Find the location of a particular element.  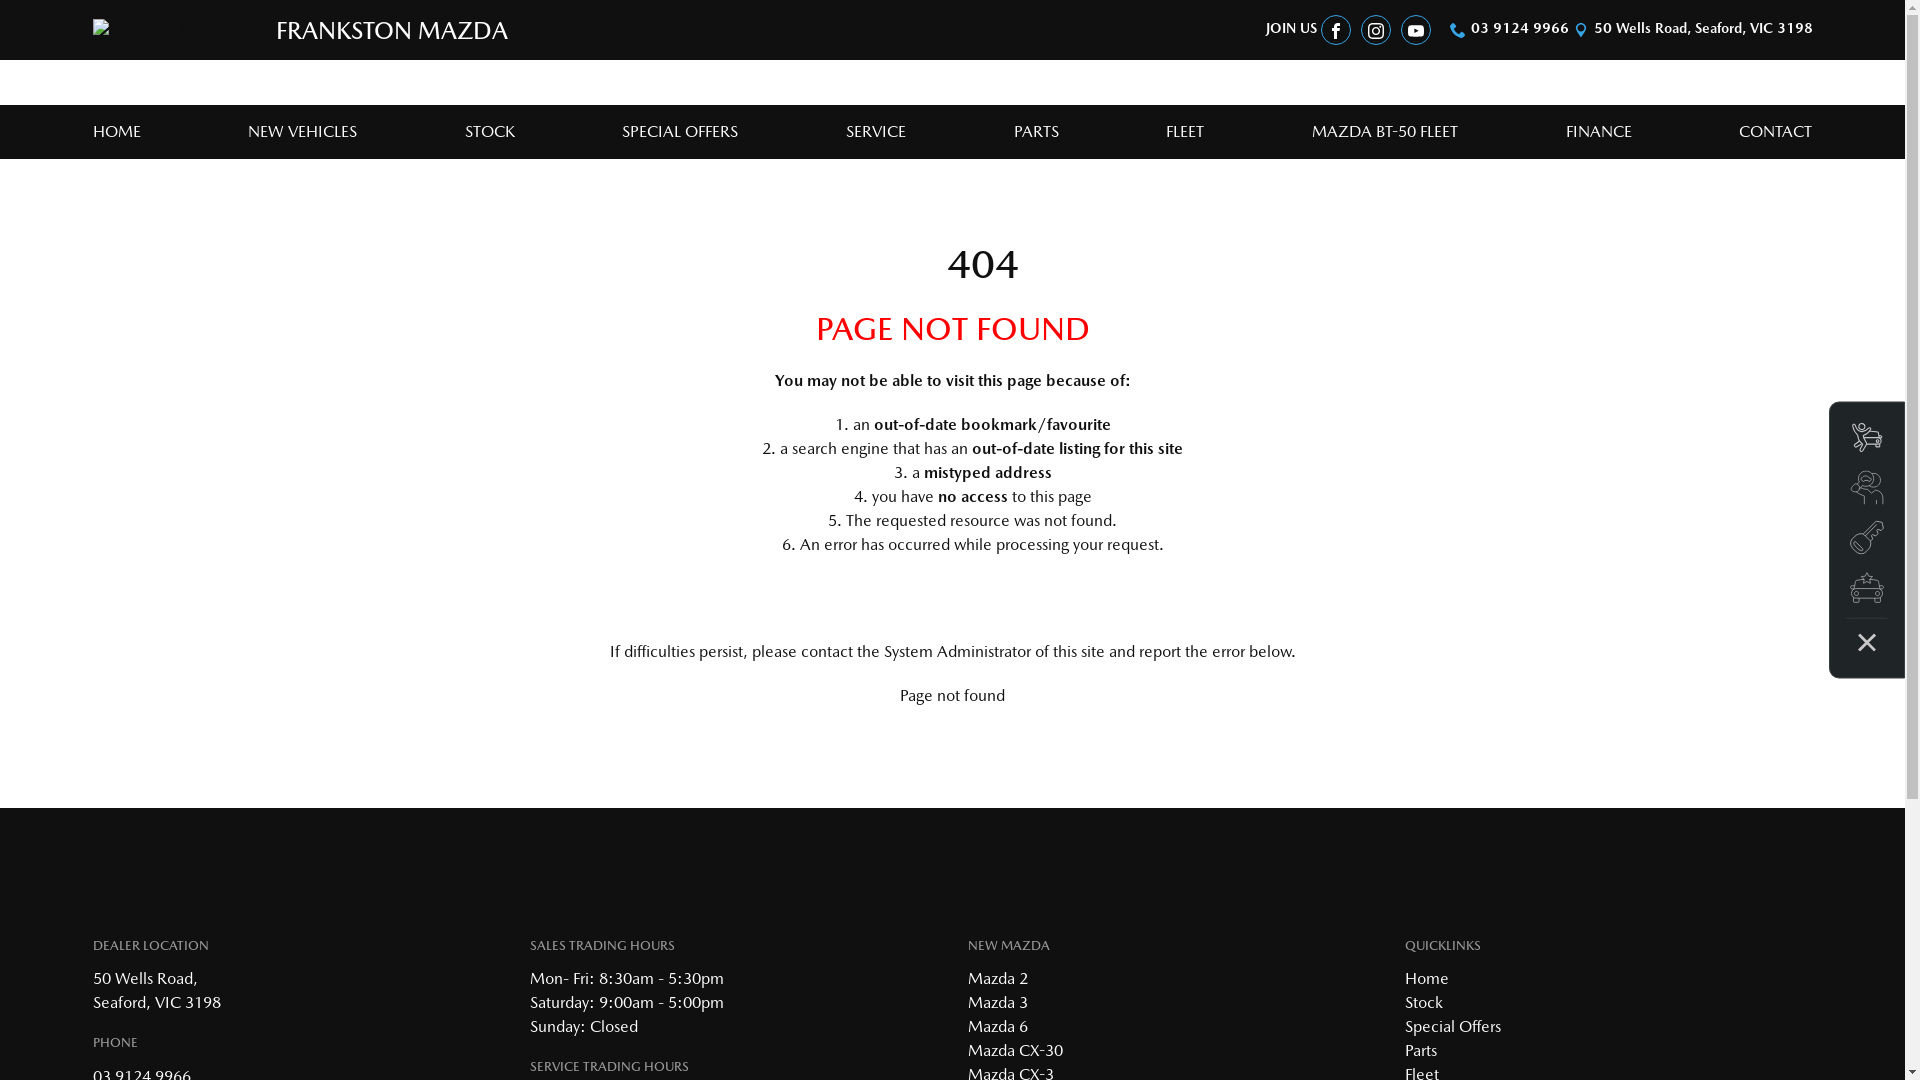

FRANKSTON MAZDA is located at coordinates (299, 30).